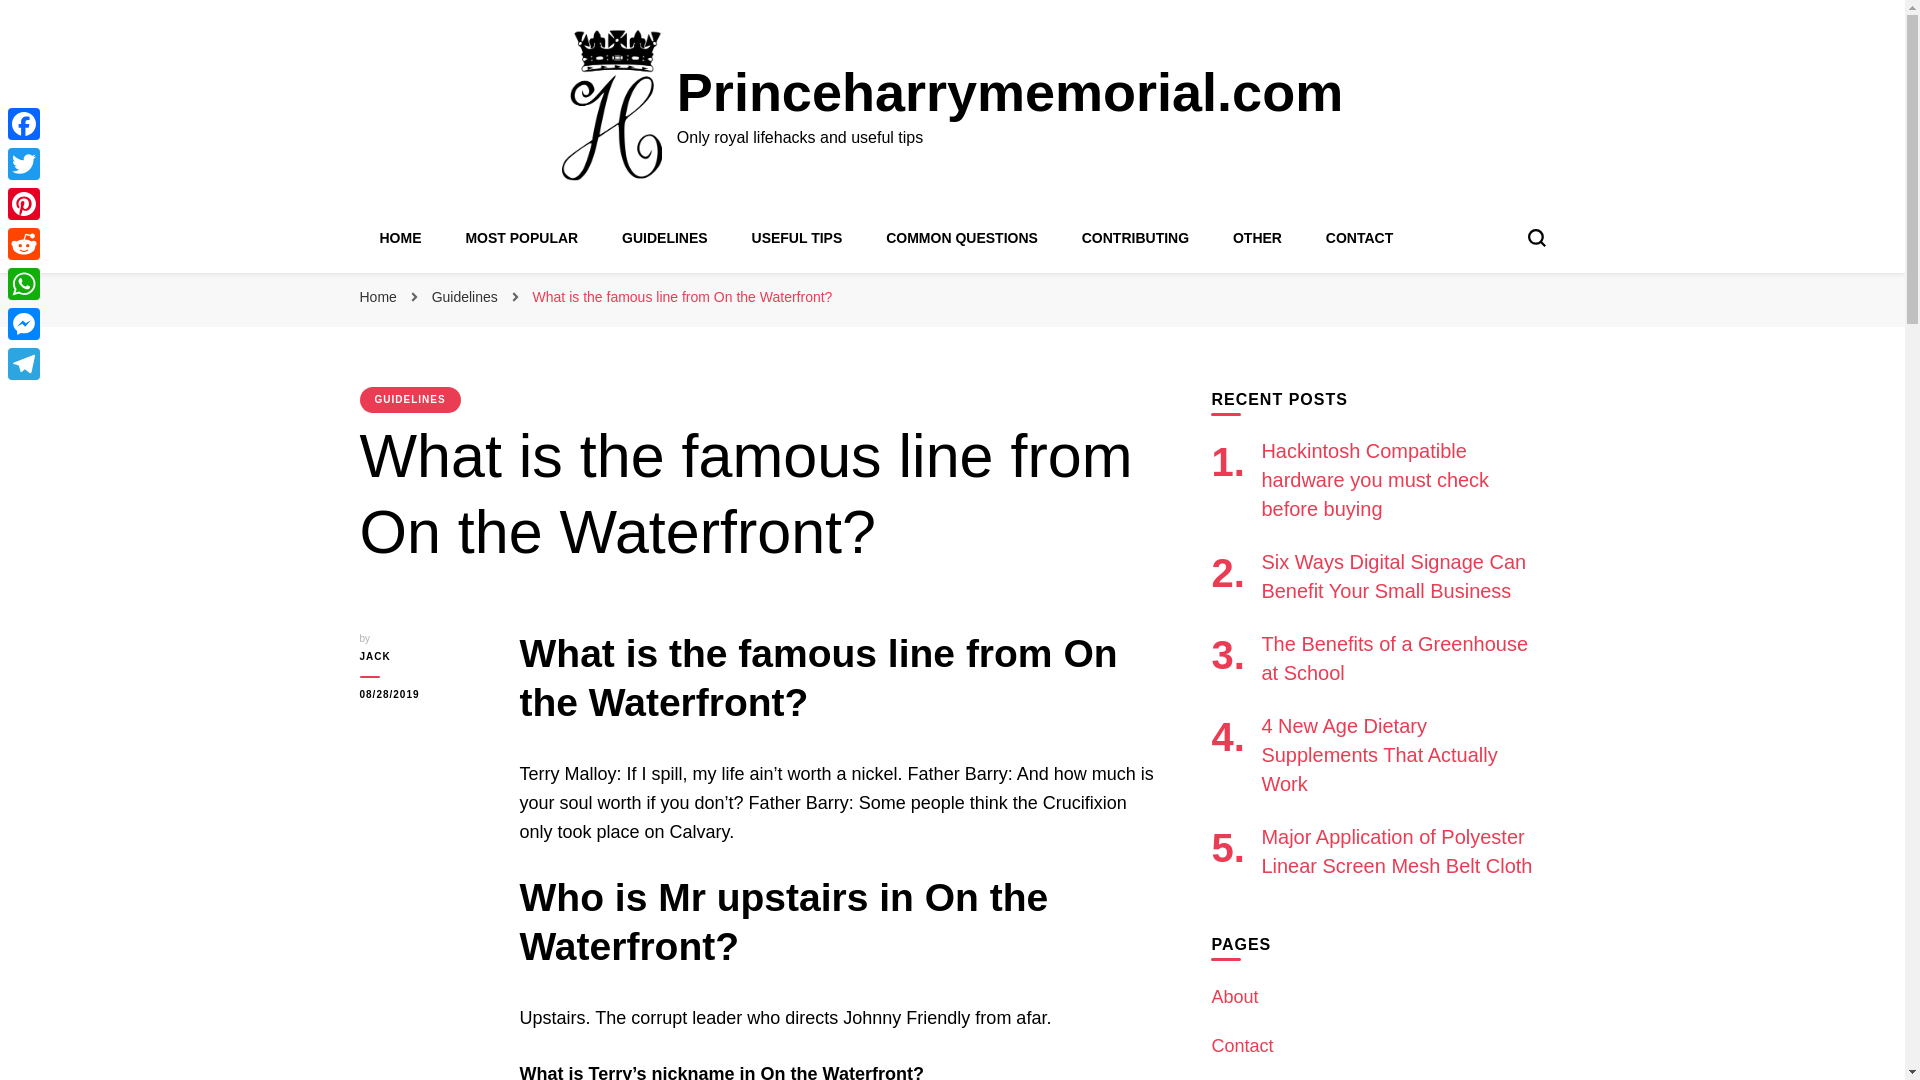  What do you see at coordinates (1135, 238) in the screenshot?
I see `CONTRIBUTING` at bounding box center [1135, 238].